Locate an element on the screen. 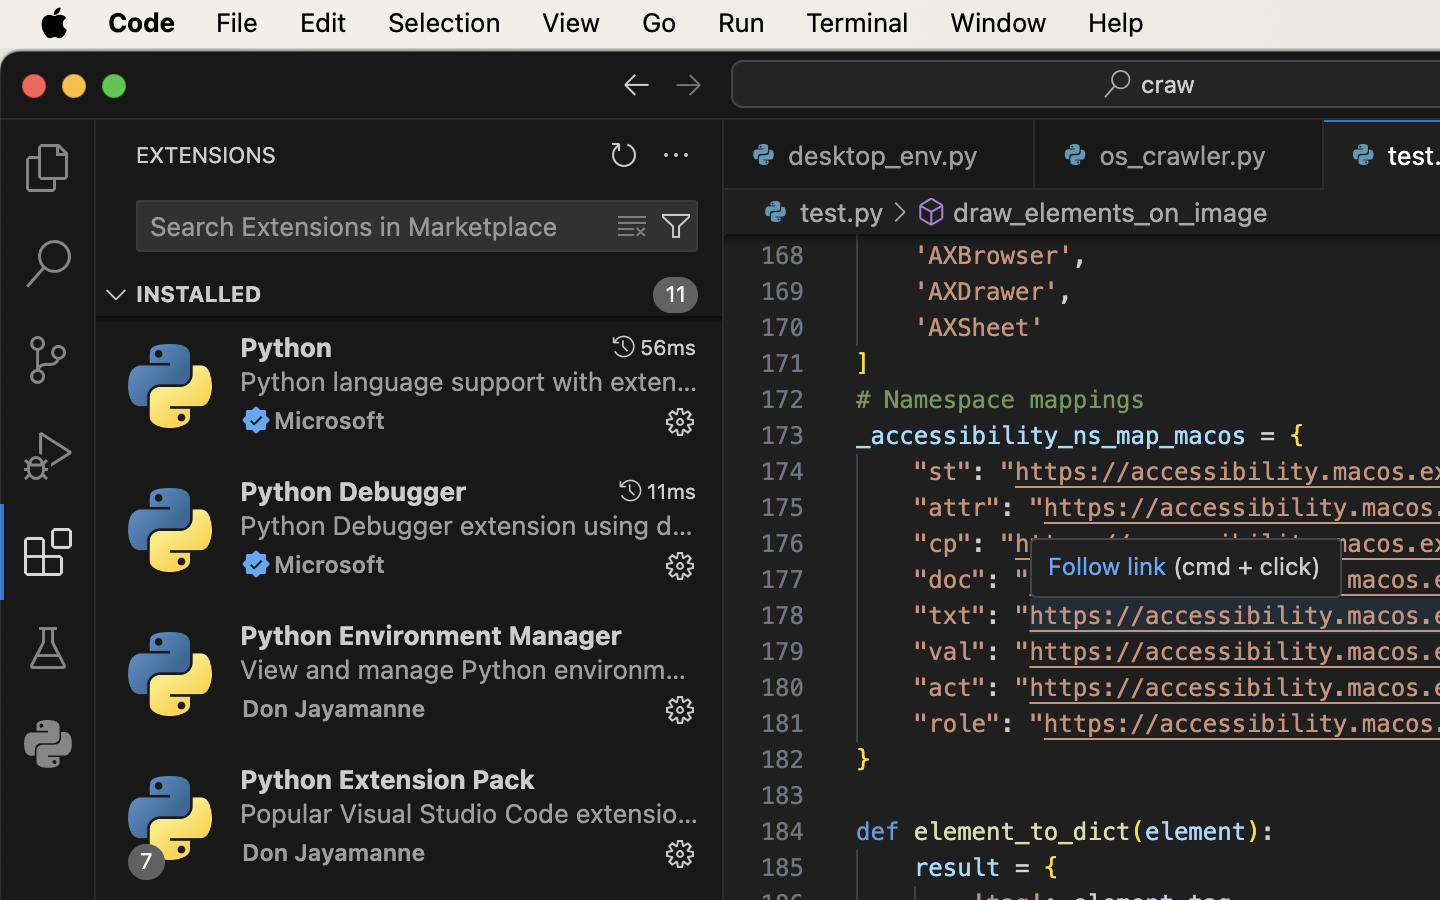 The width and height of the screenshot is (1440, 900). 0  is located at coordinates (48, 360).